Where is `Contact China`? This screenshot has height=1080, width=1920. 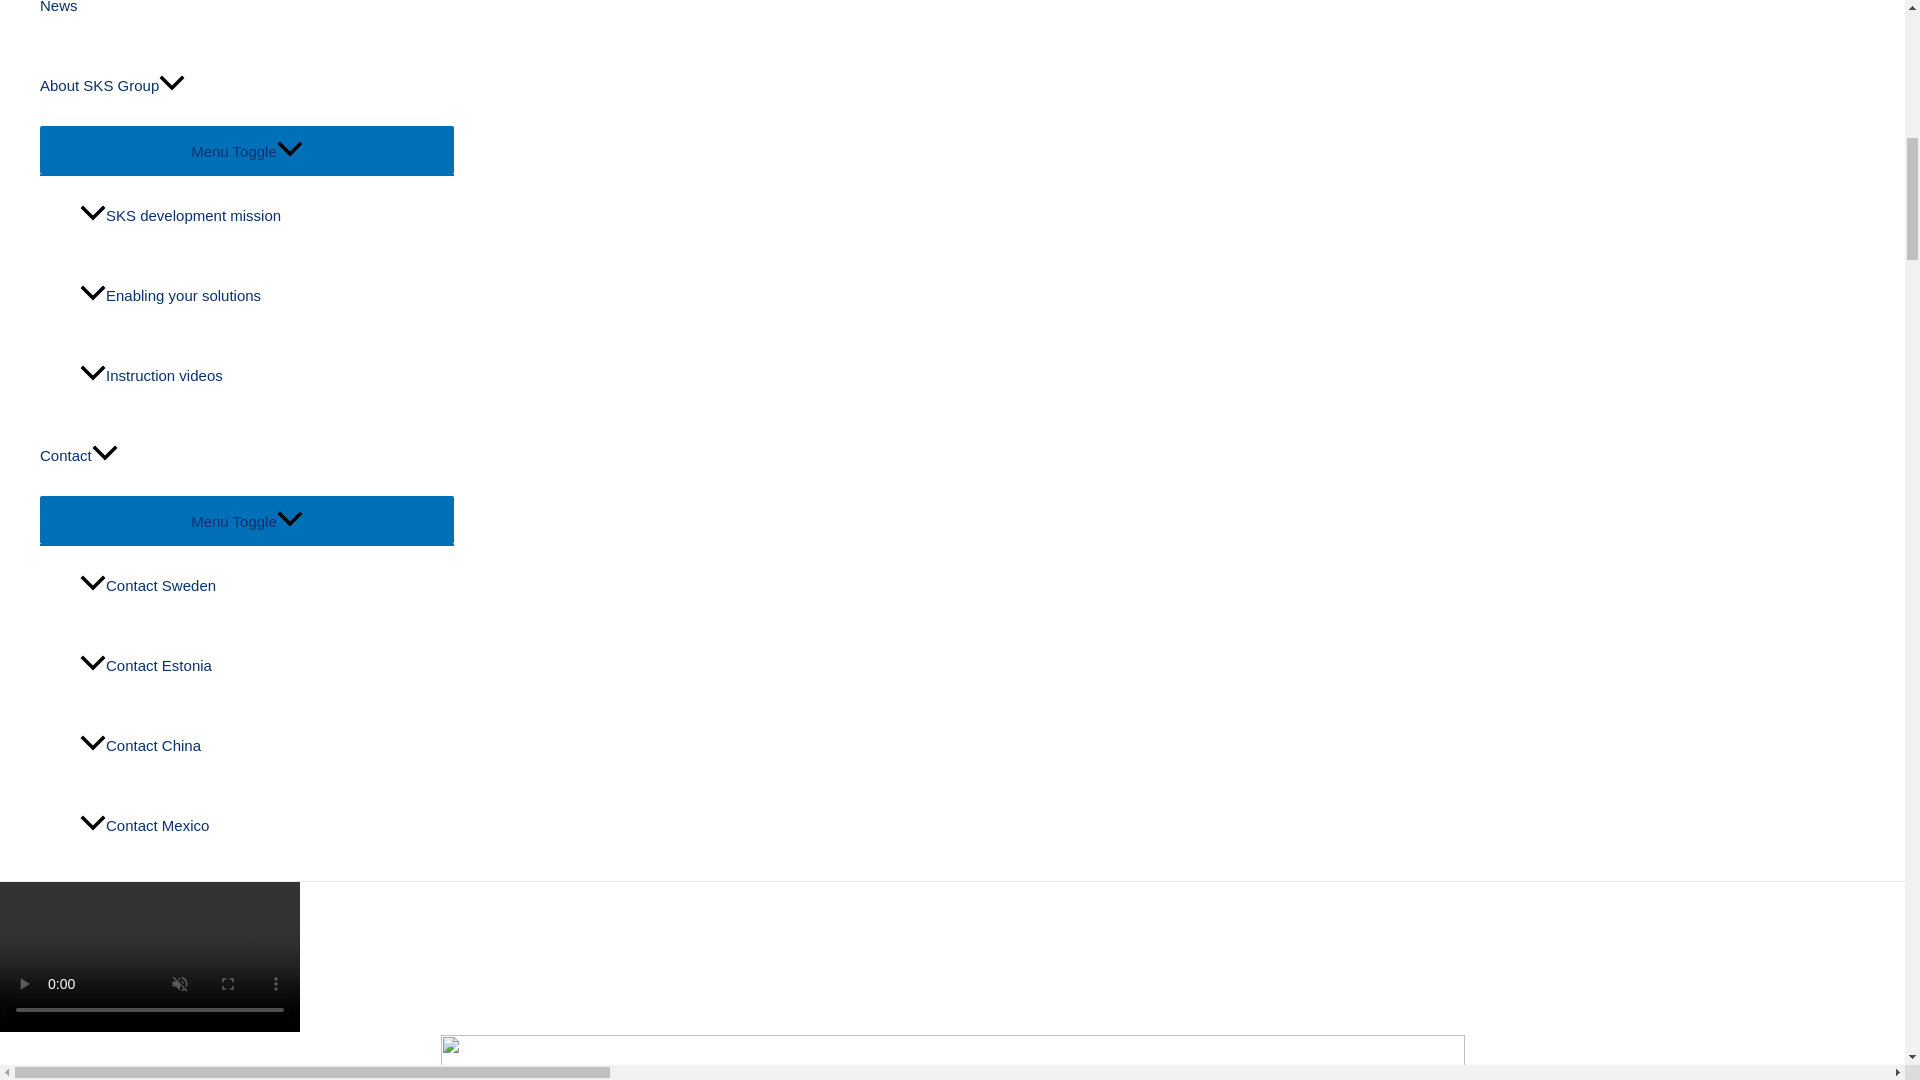
Contact China is located at coordinates (266, 746).